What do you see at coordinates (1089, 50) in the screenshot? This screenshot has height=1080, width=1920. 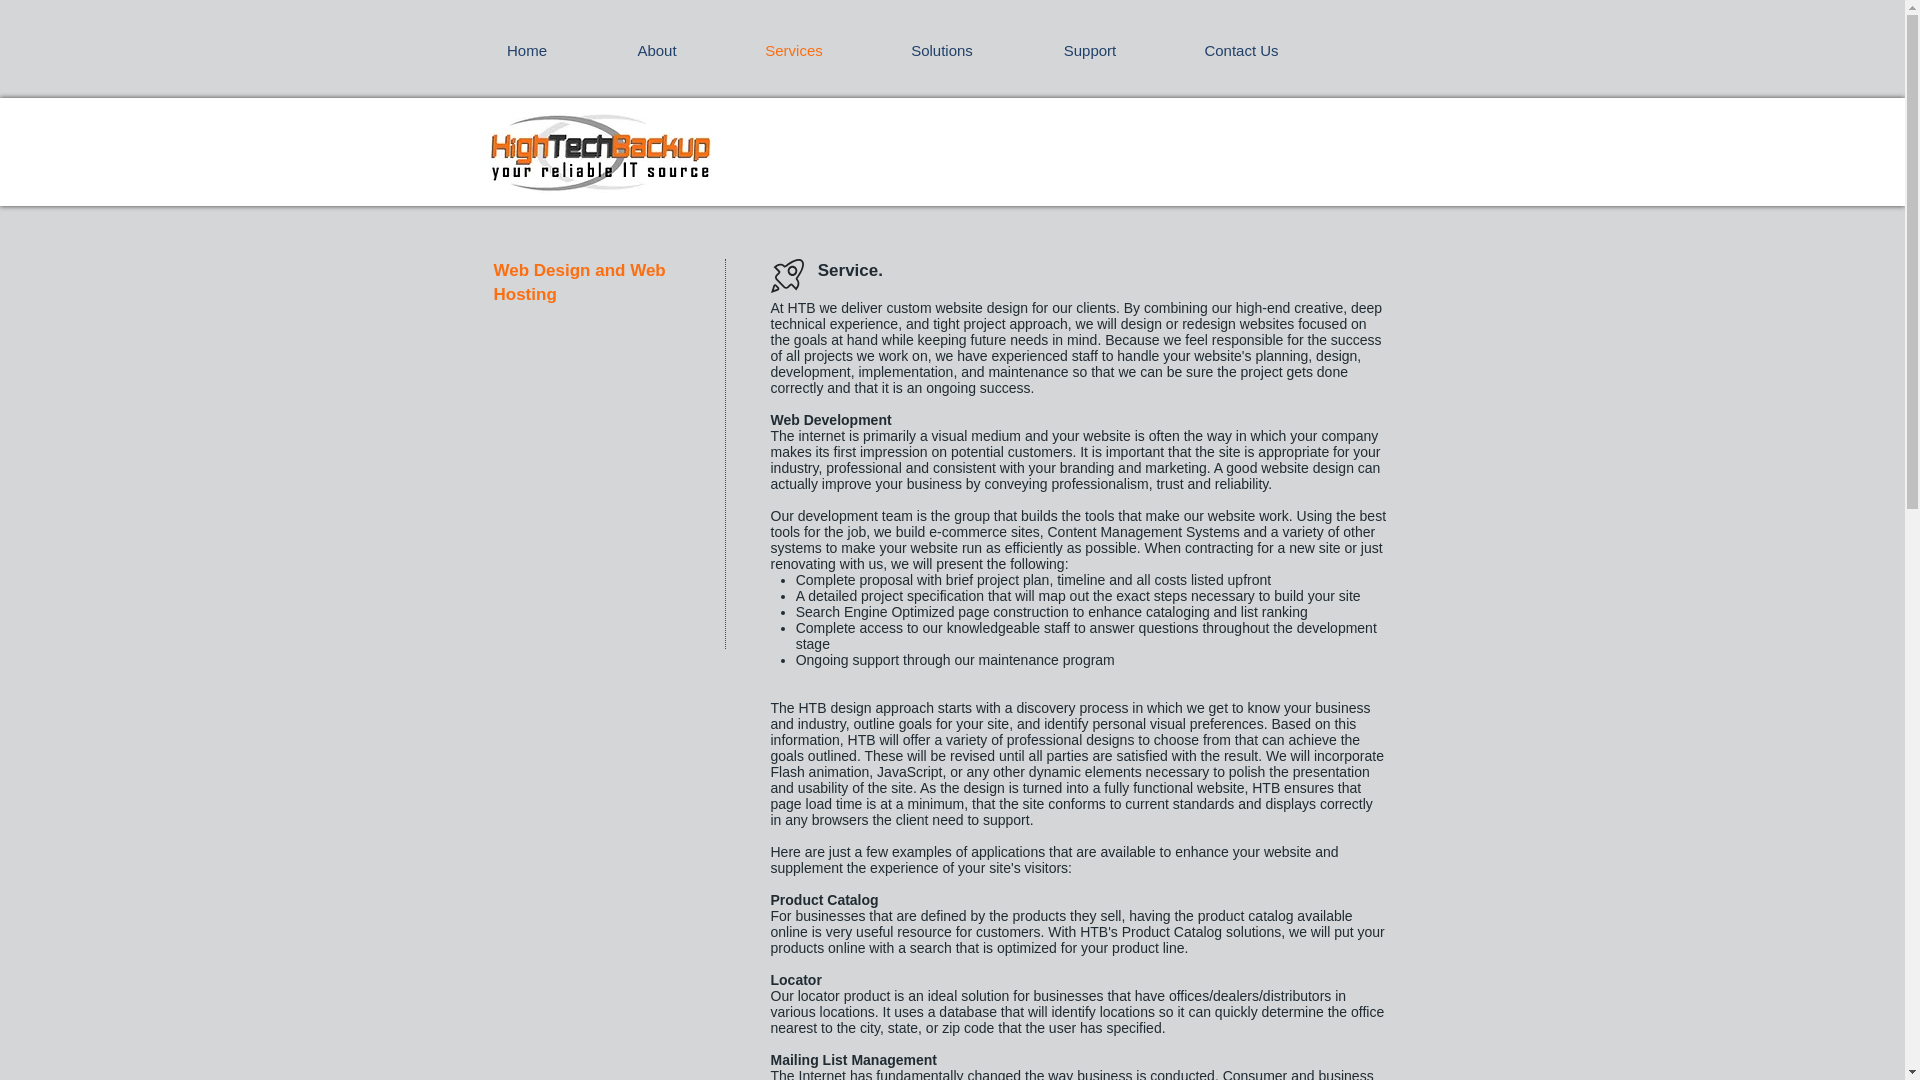 I see `Support` at bounding box center [1089, 50].